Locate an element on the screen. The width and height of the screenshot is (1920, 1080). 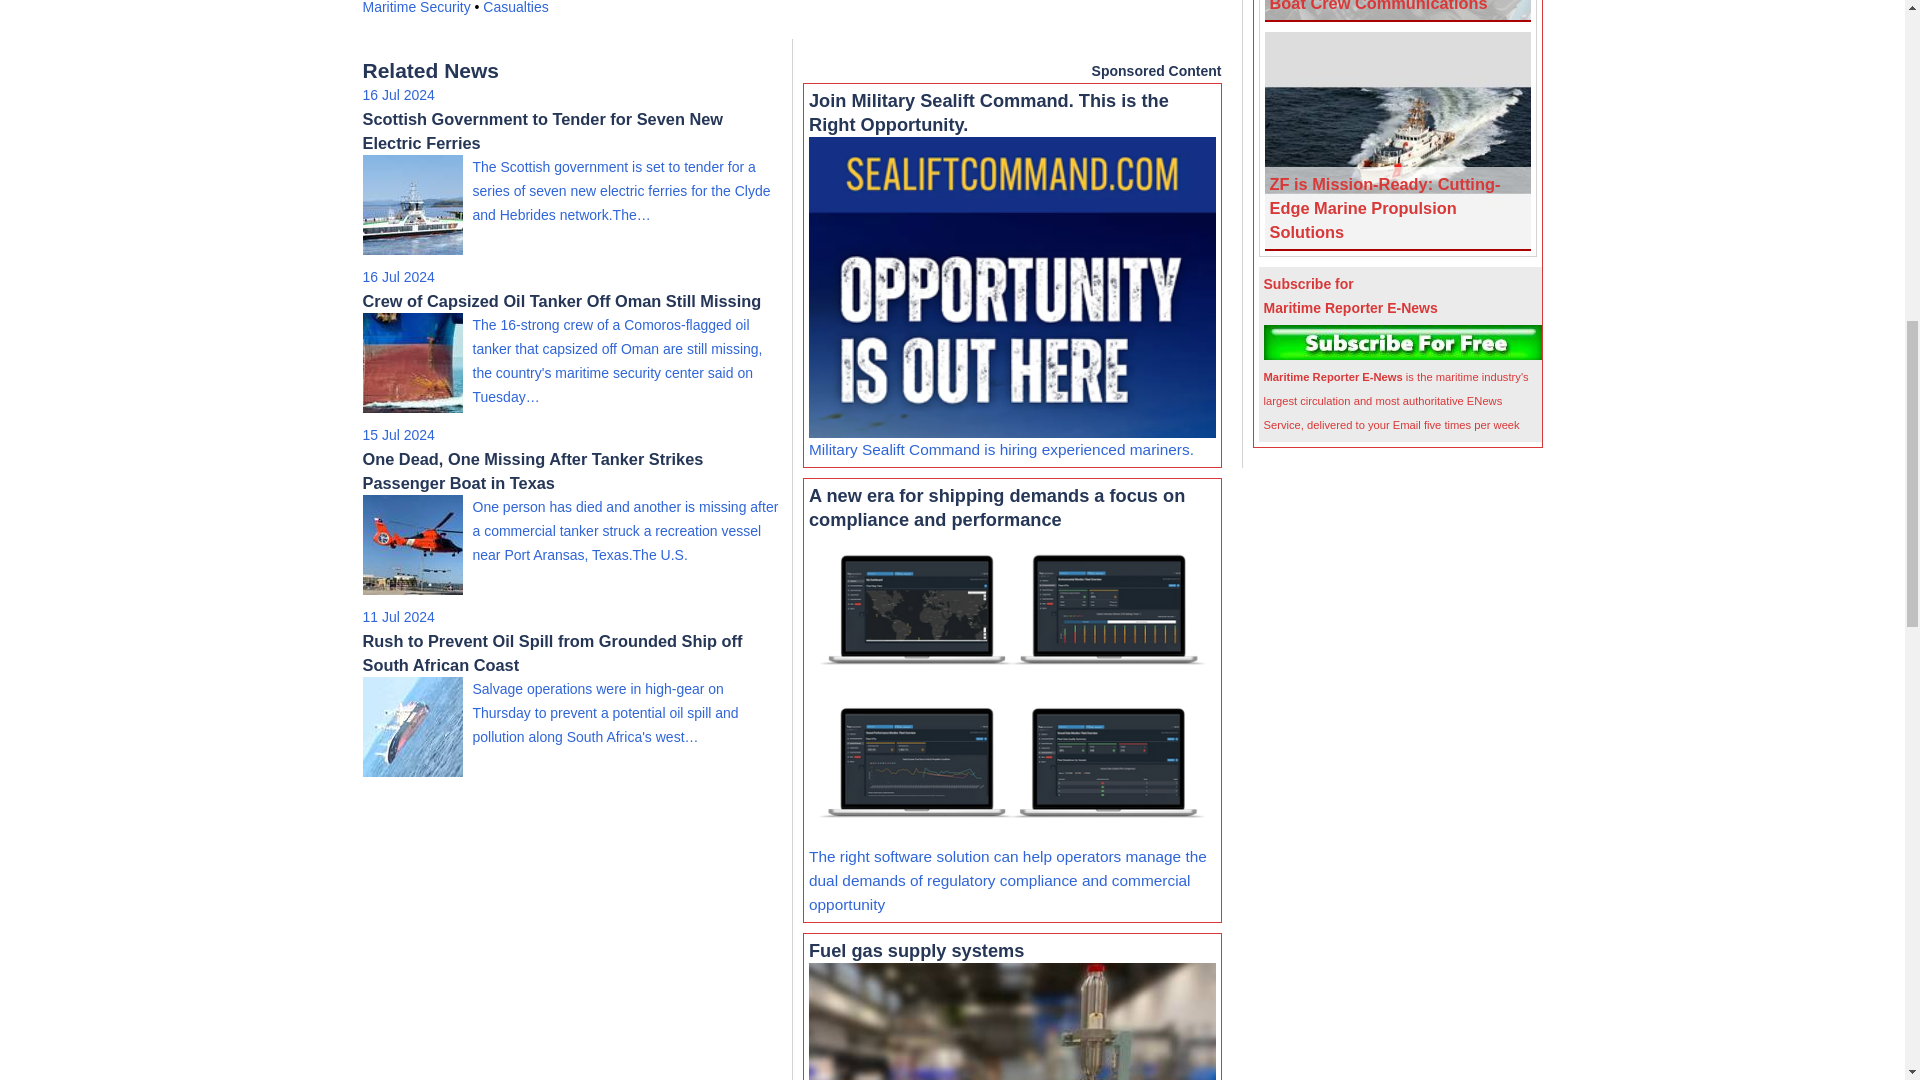
Casualties is located at coordinates (515, 8).